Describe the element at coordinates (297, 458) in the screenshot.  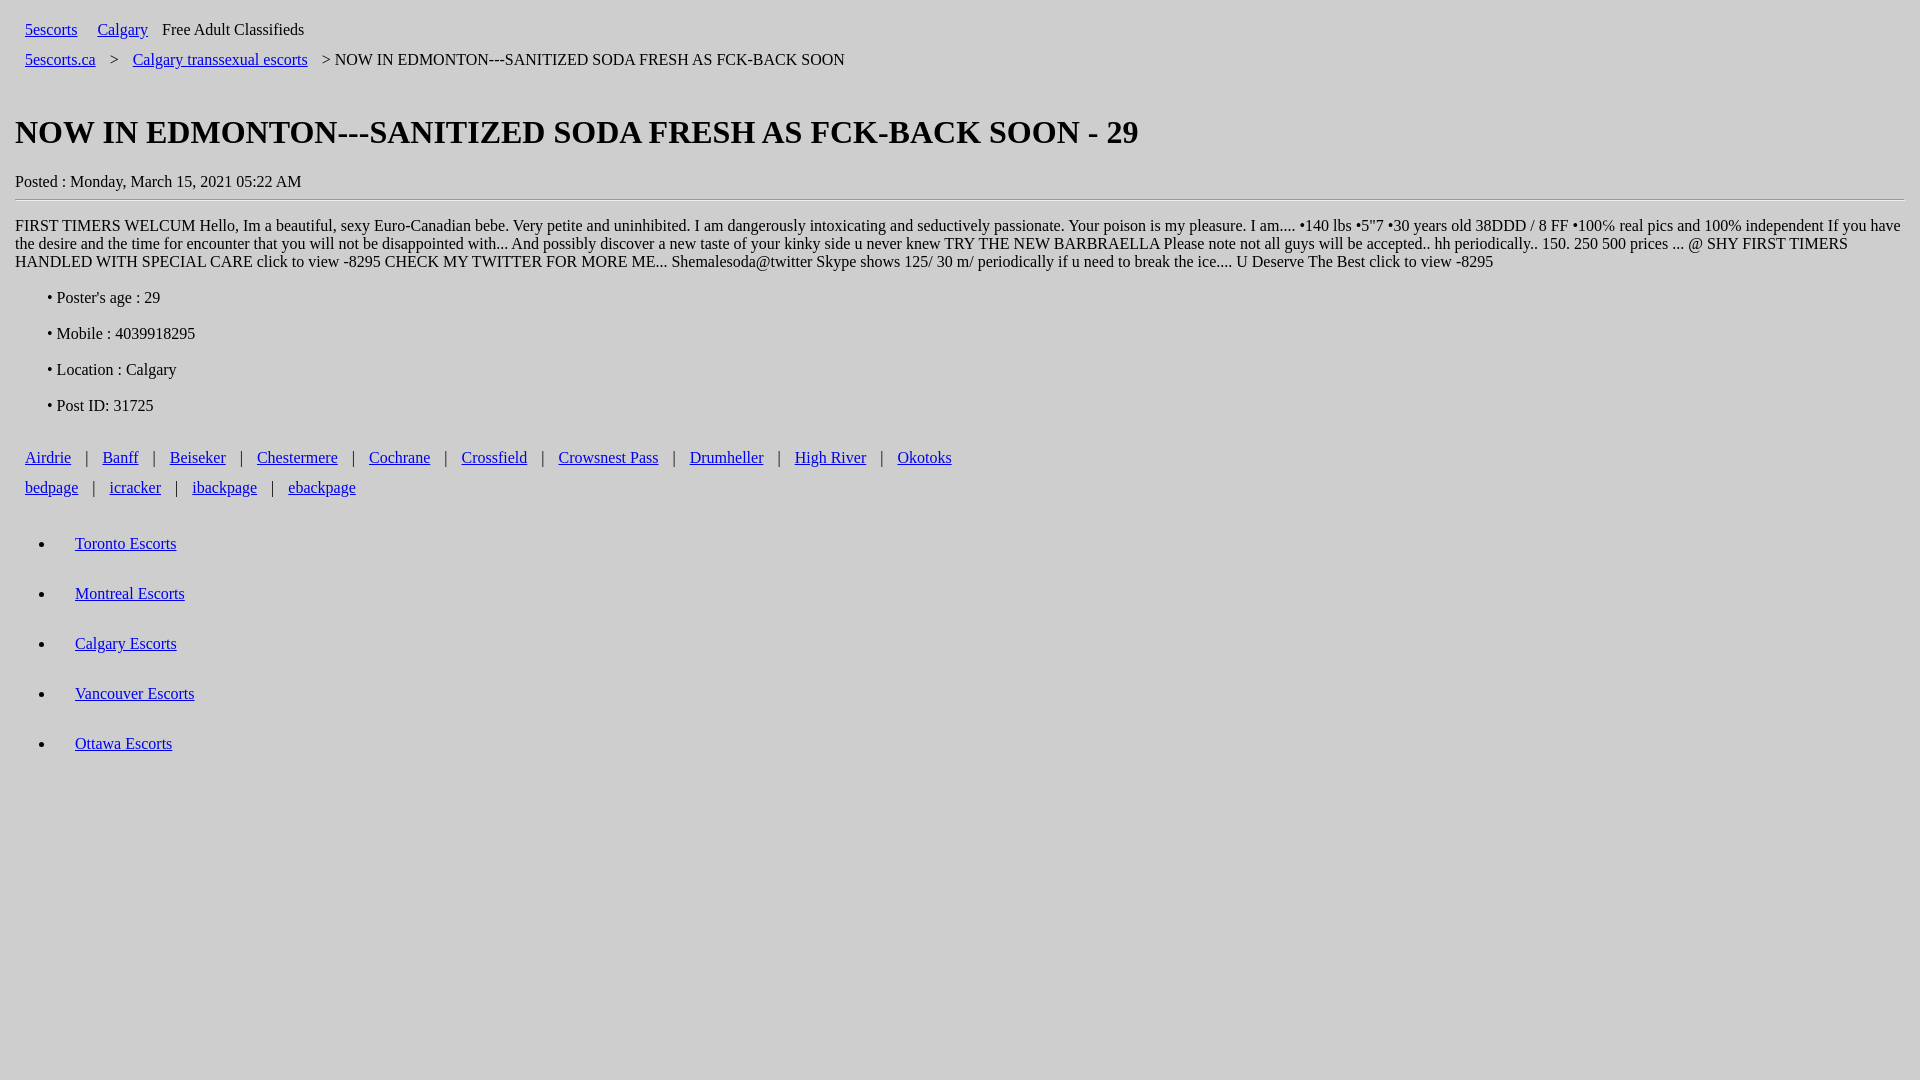
I see `Chestermere` at that location.